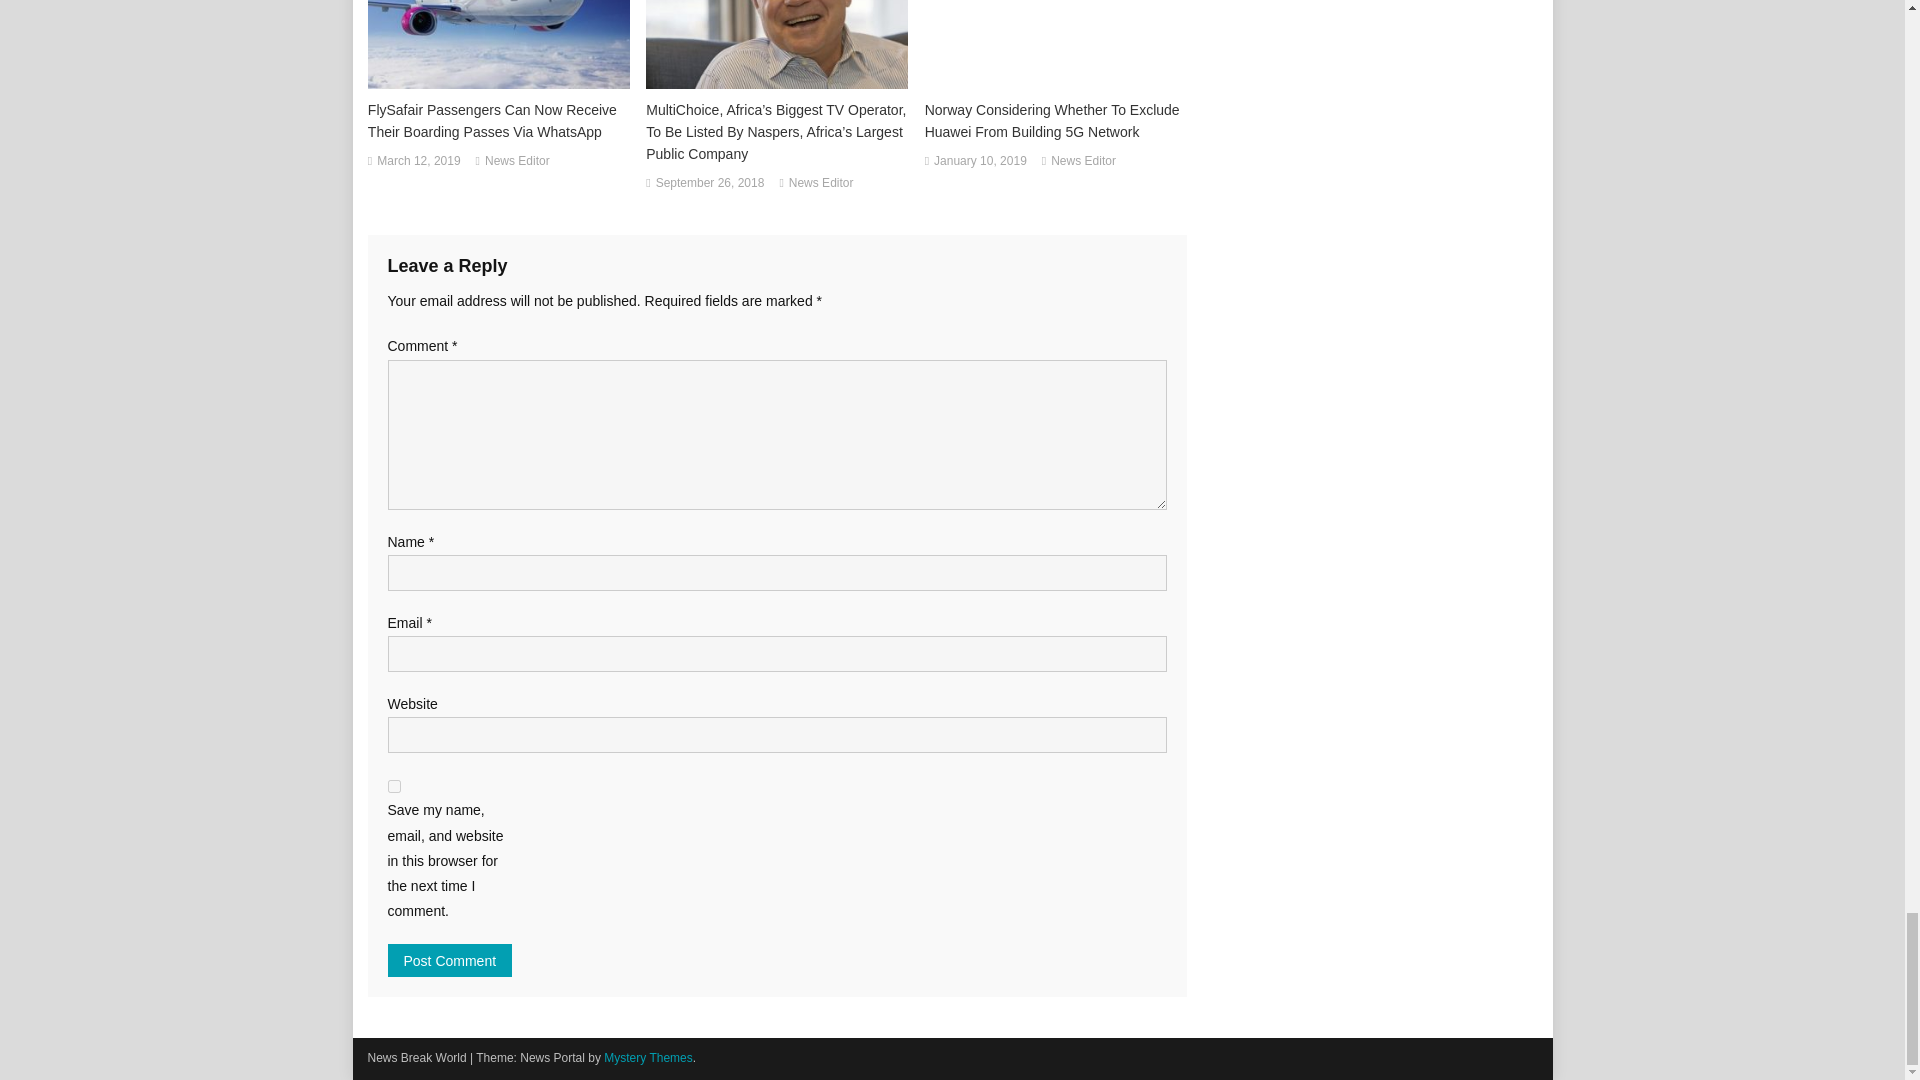 This screenshot has width=1920, height=1080. What do you see at coordinates (980, 162) in the screenshot?
I see `January 10, 2019` at bounding box center [980, 162].